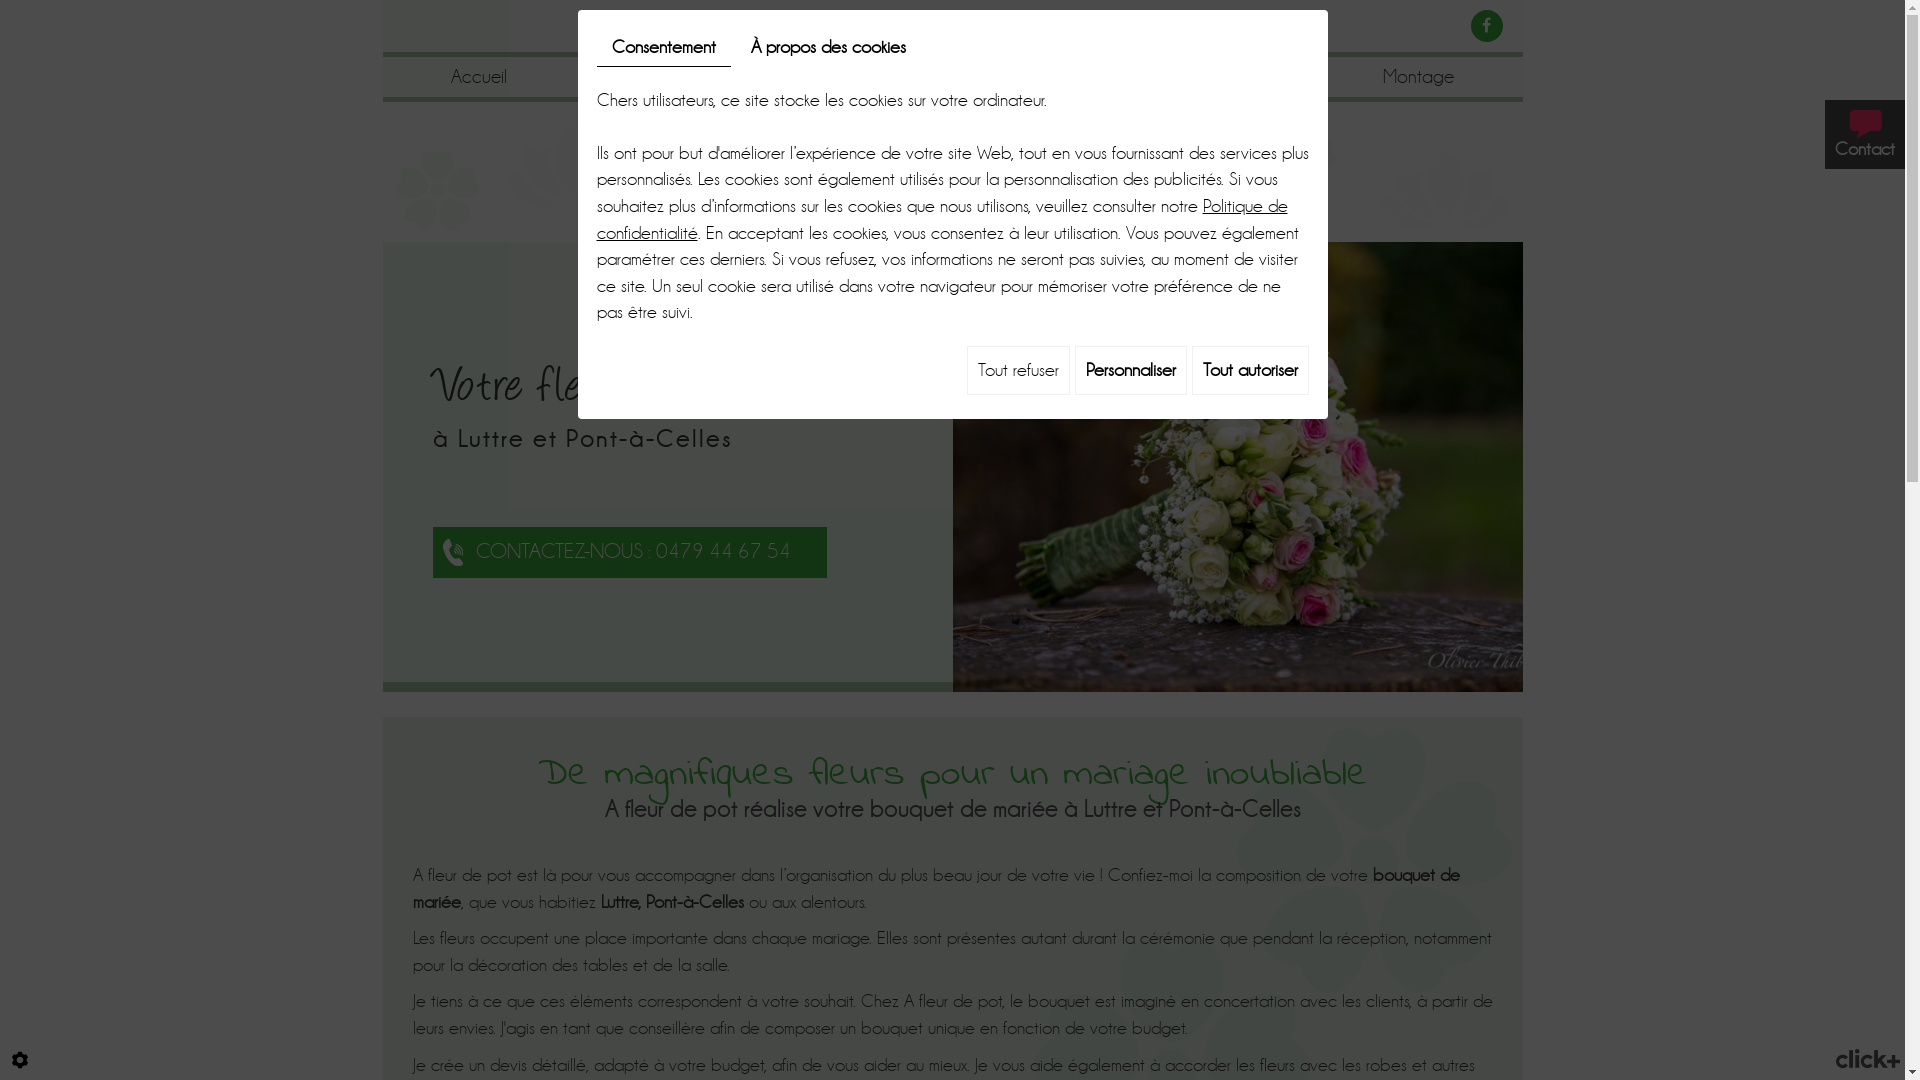 This screenshot has width=1920, height=1080. Describe the element at coordinates (1418, 79) in the screenshot. I see `Montage` at that location.